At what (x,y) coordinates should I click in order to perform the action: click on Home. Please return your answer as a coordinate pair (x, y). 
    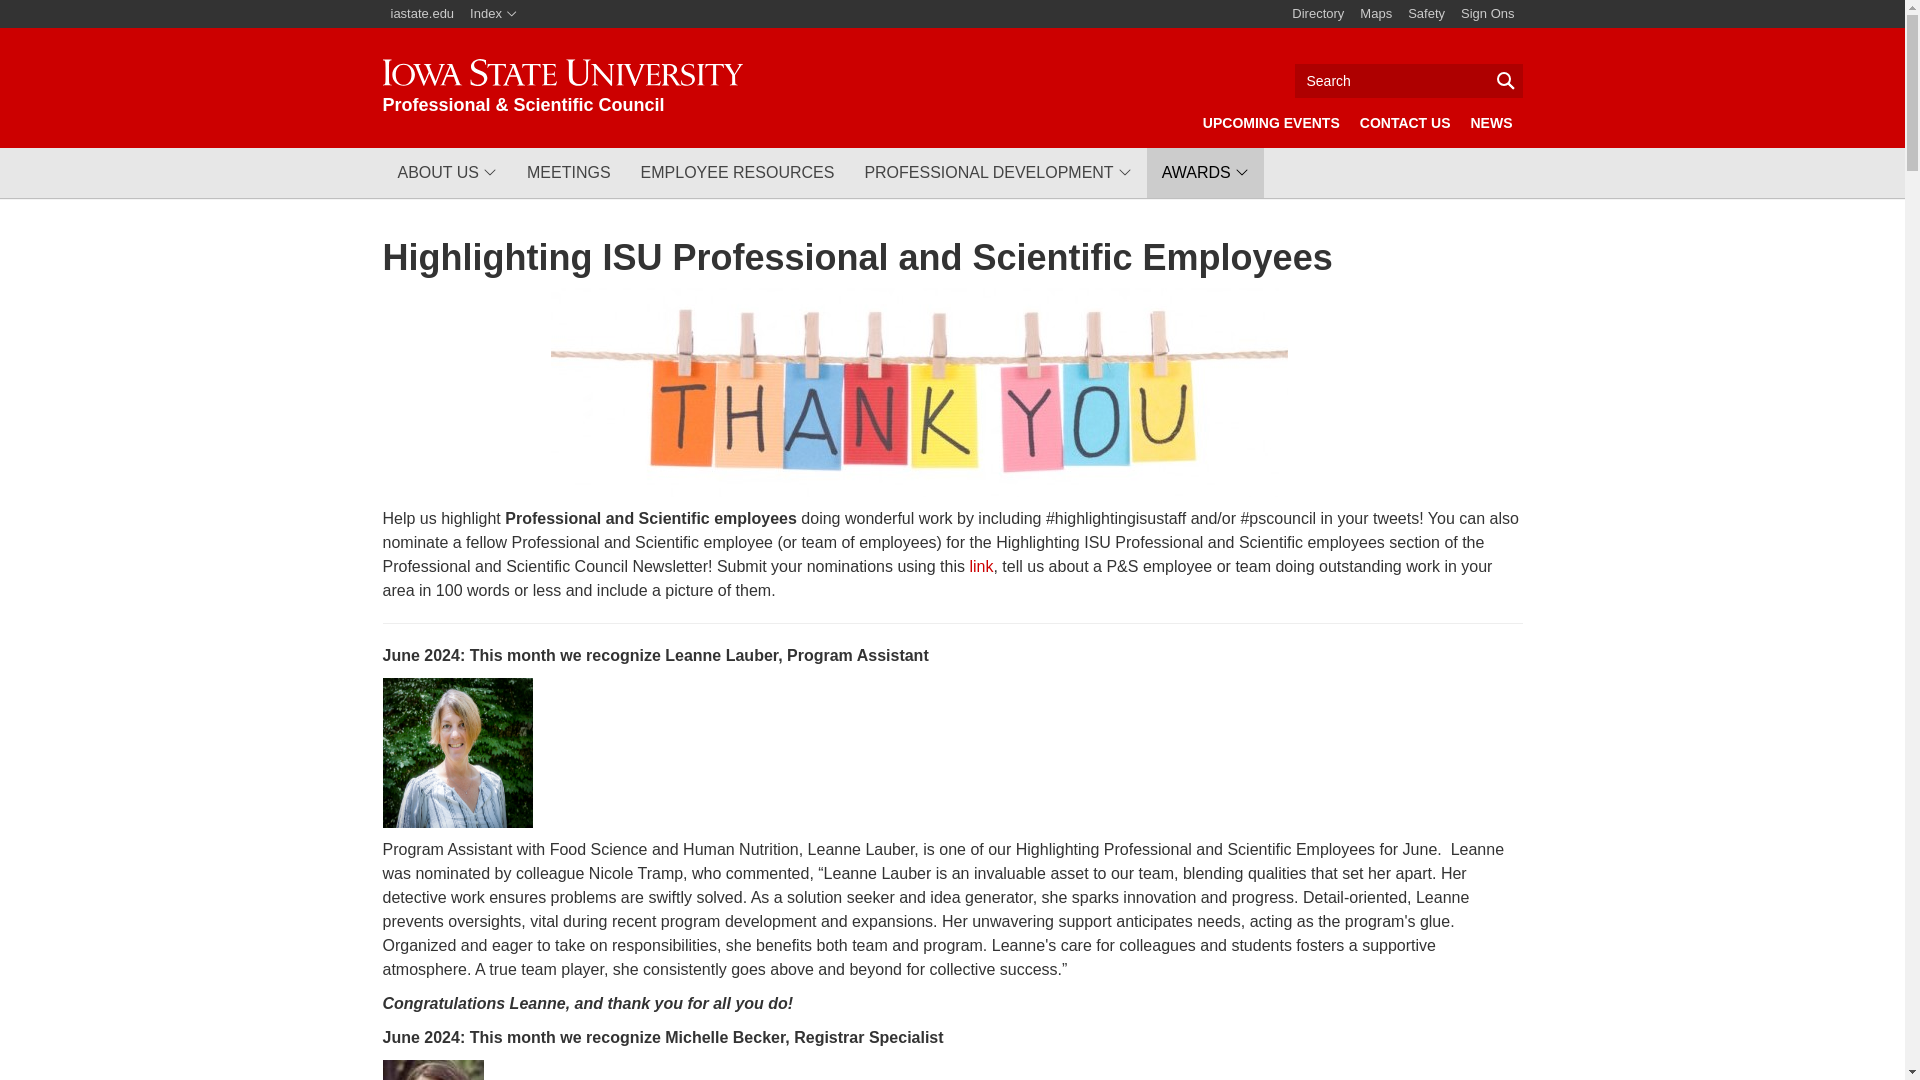
    Looking at the image, I should click on (562, 87).